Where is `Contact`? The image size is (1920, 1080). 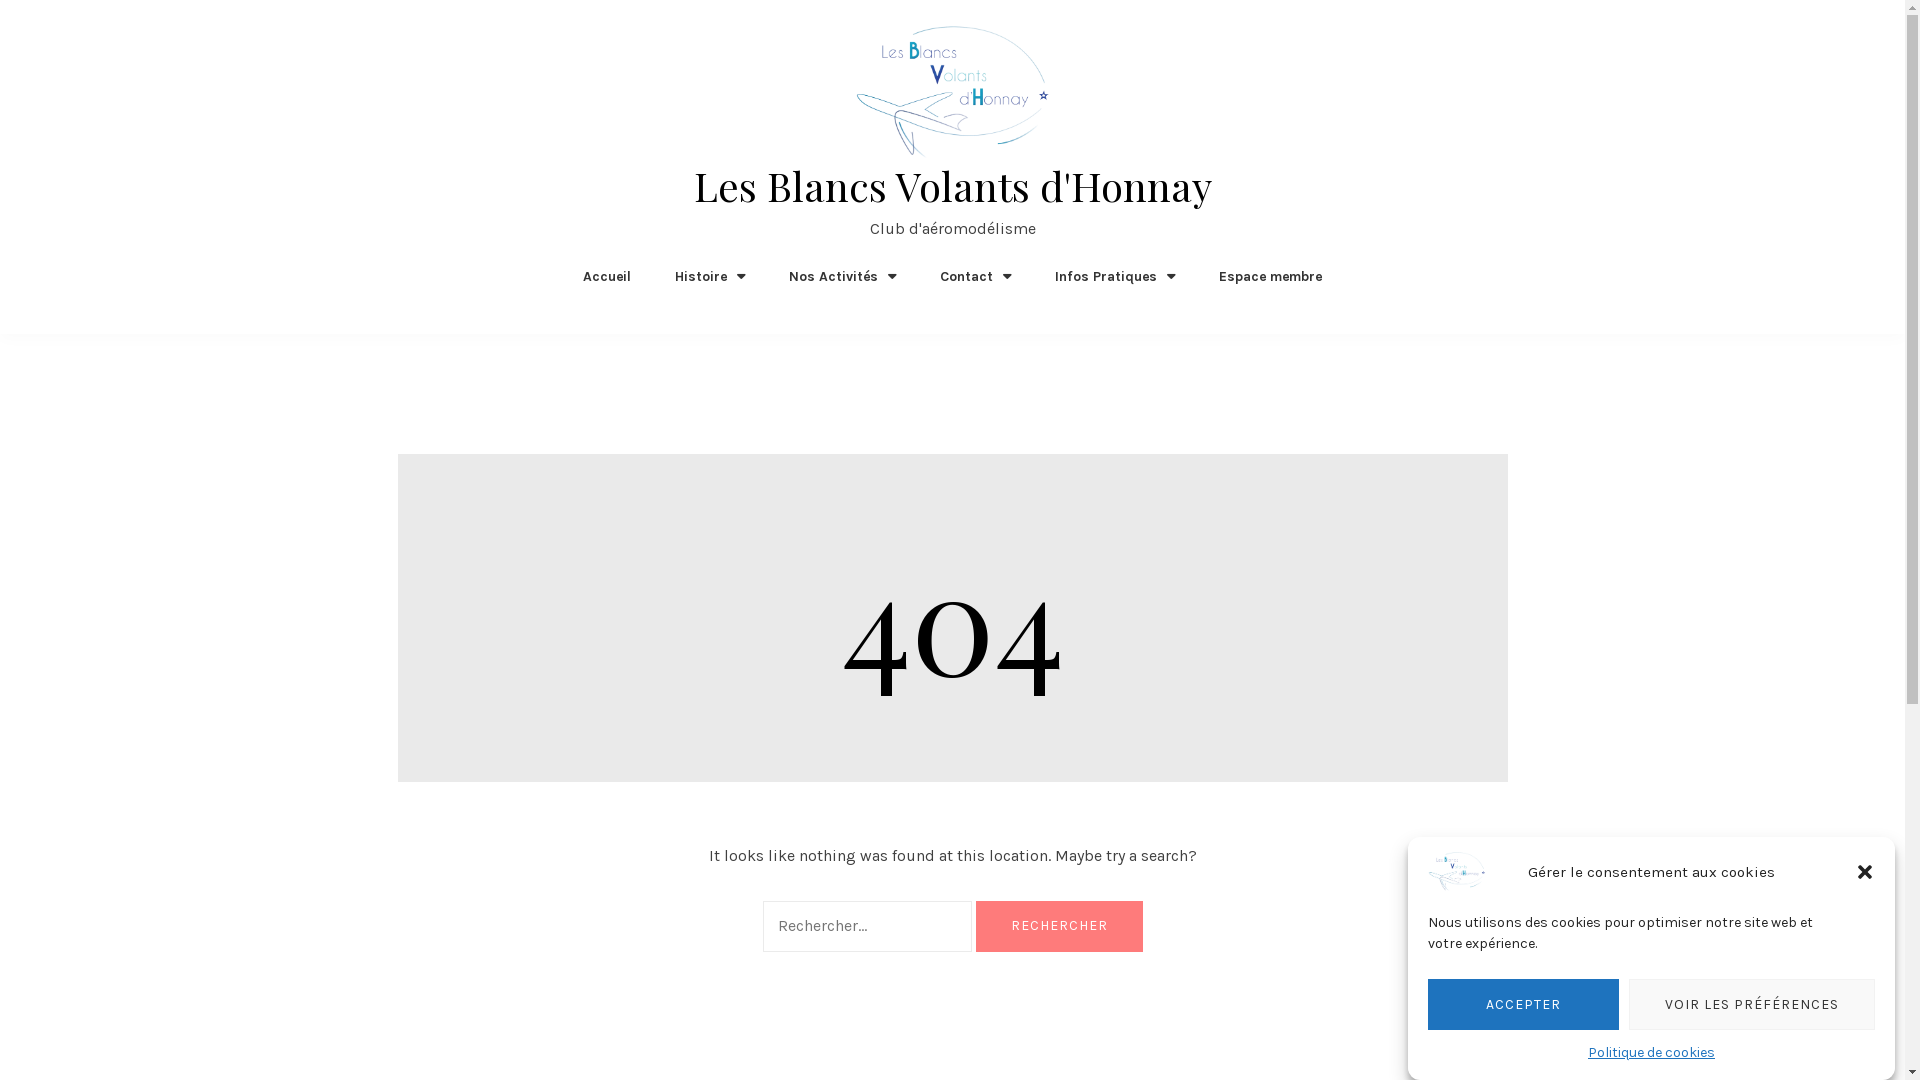
Contact is located at coordinates (976, 276).